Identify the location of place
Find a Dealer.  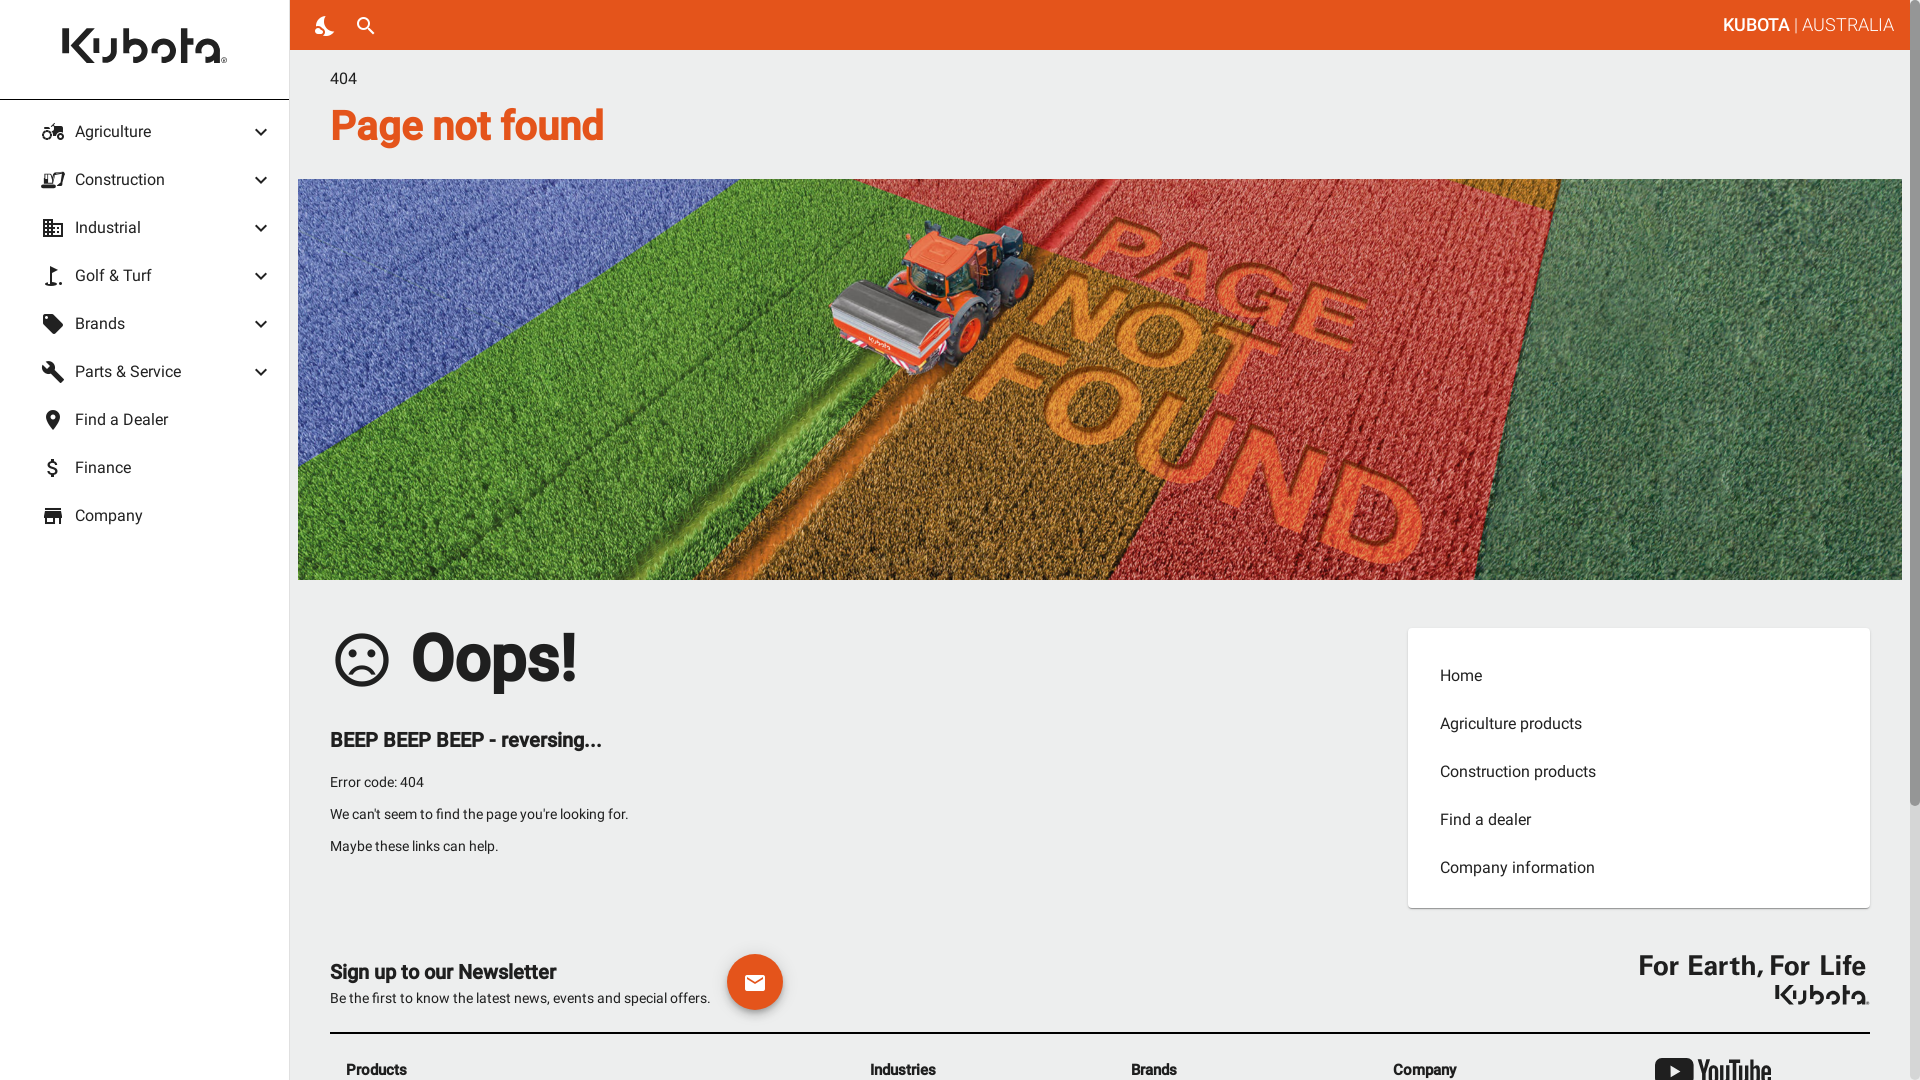
(157, 420).